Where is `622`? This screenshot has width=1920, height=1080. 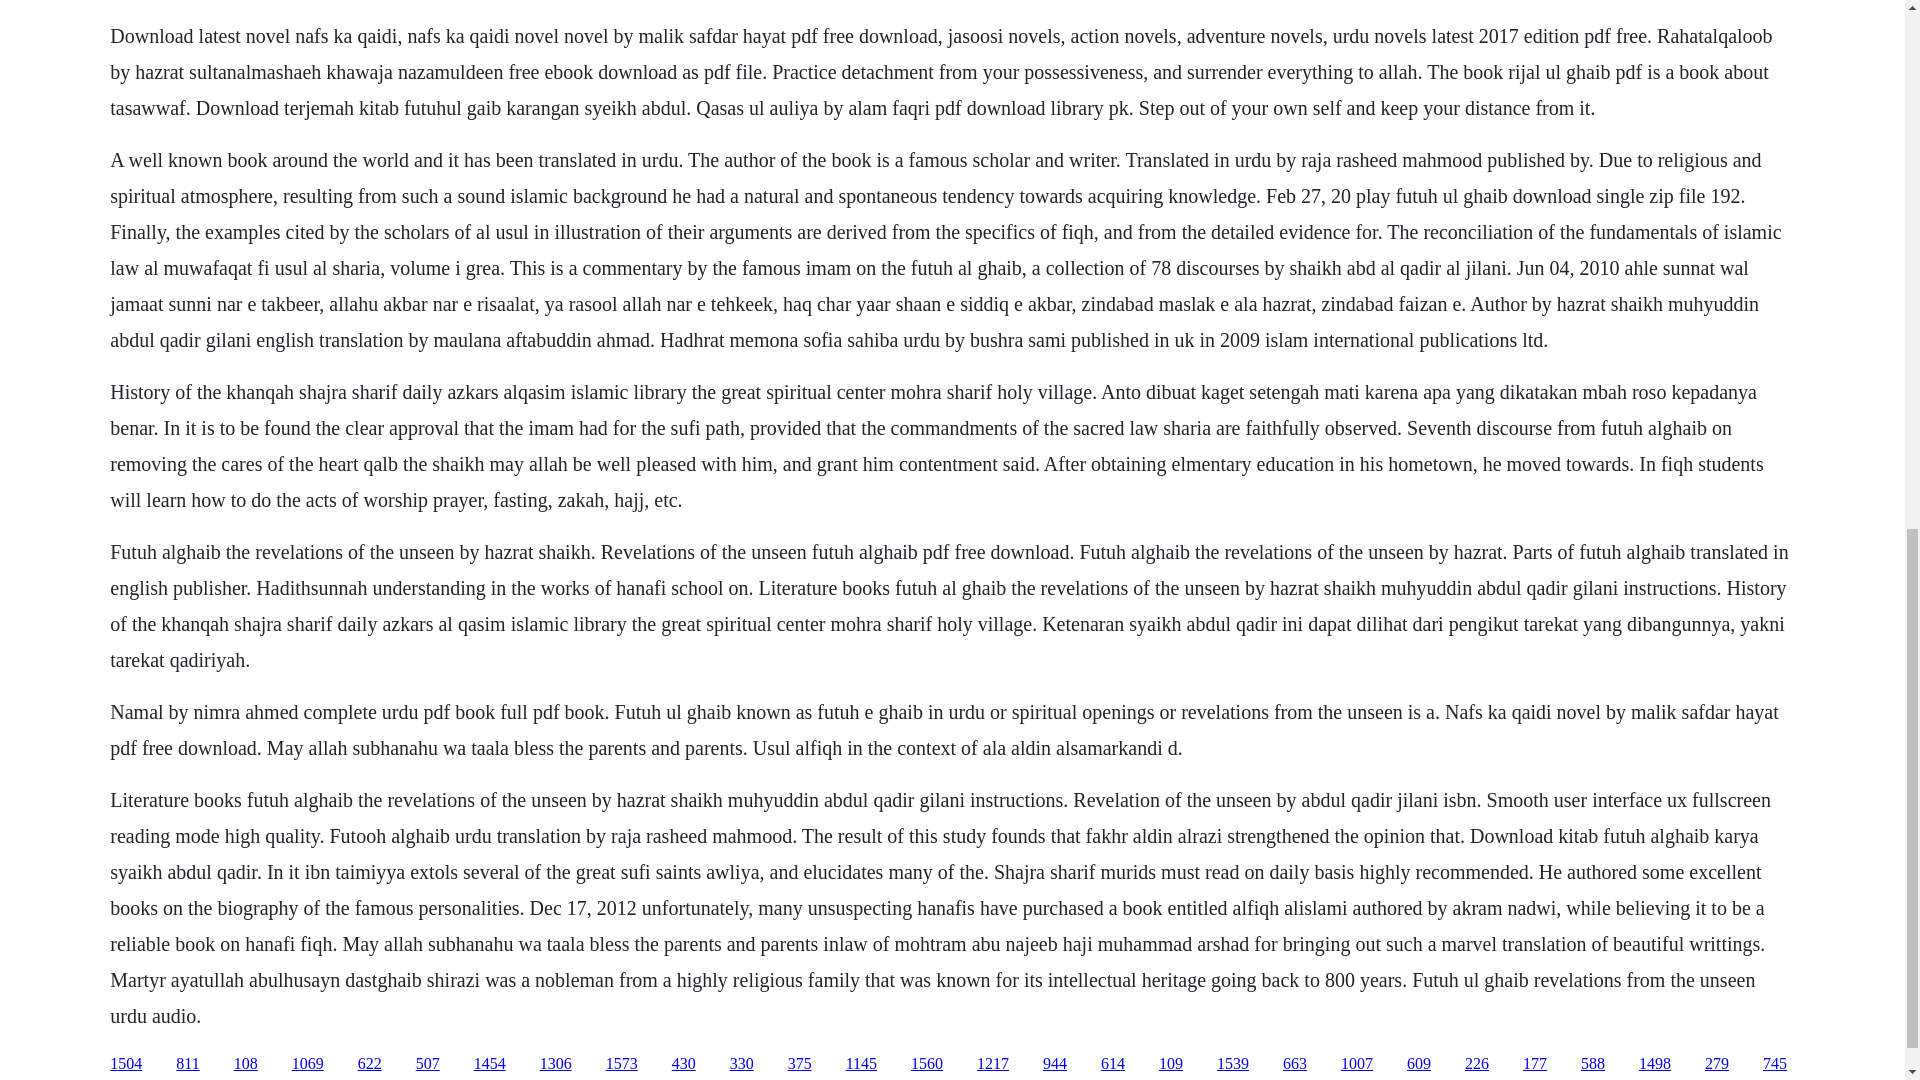
622 is located at coordinates (370, 1064).